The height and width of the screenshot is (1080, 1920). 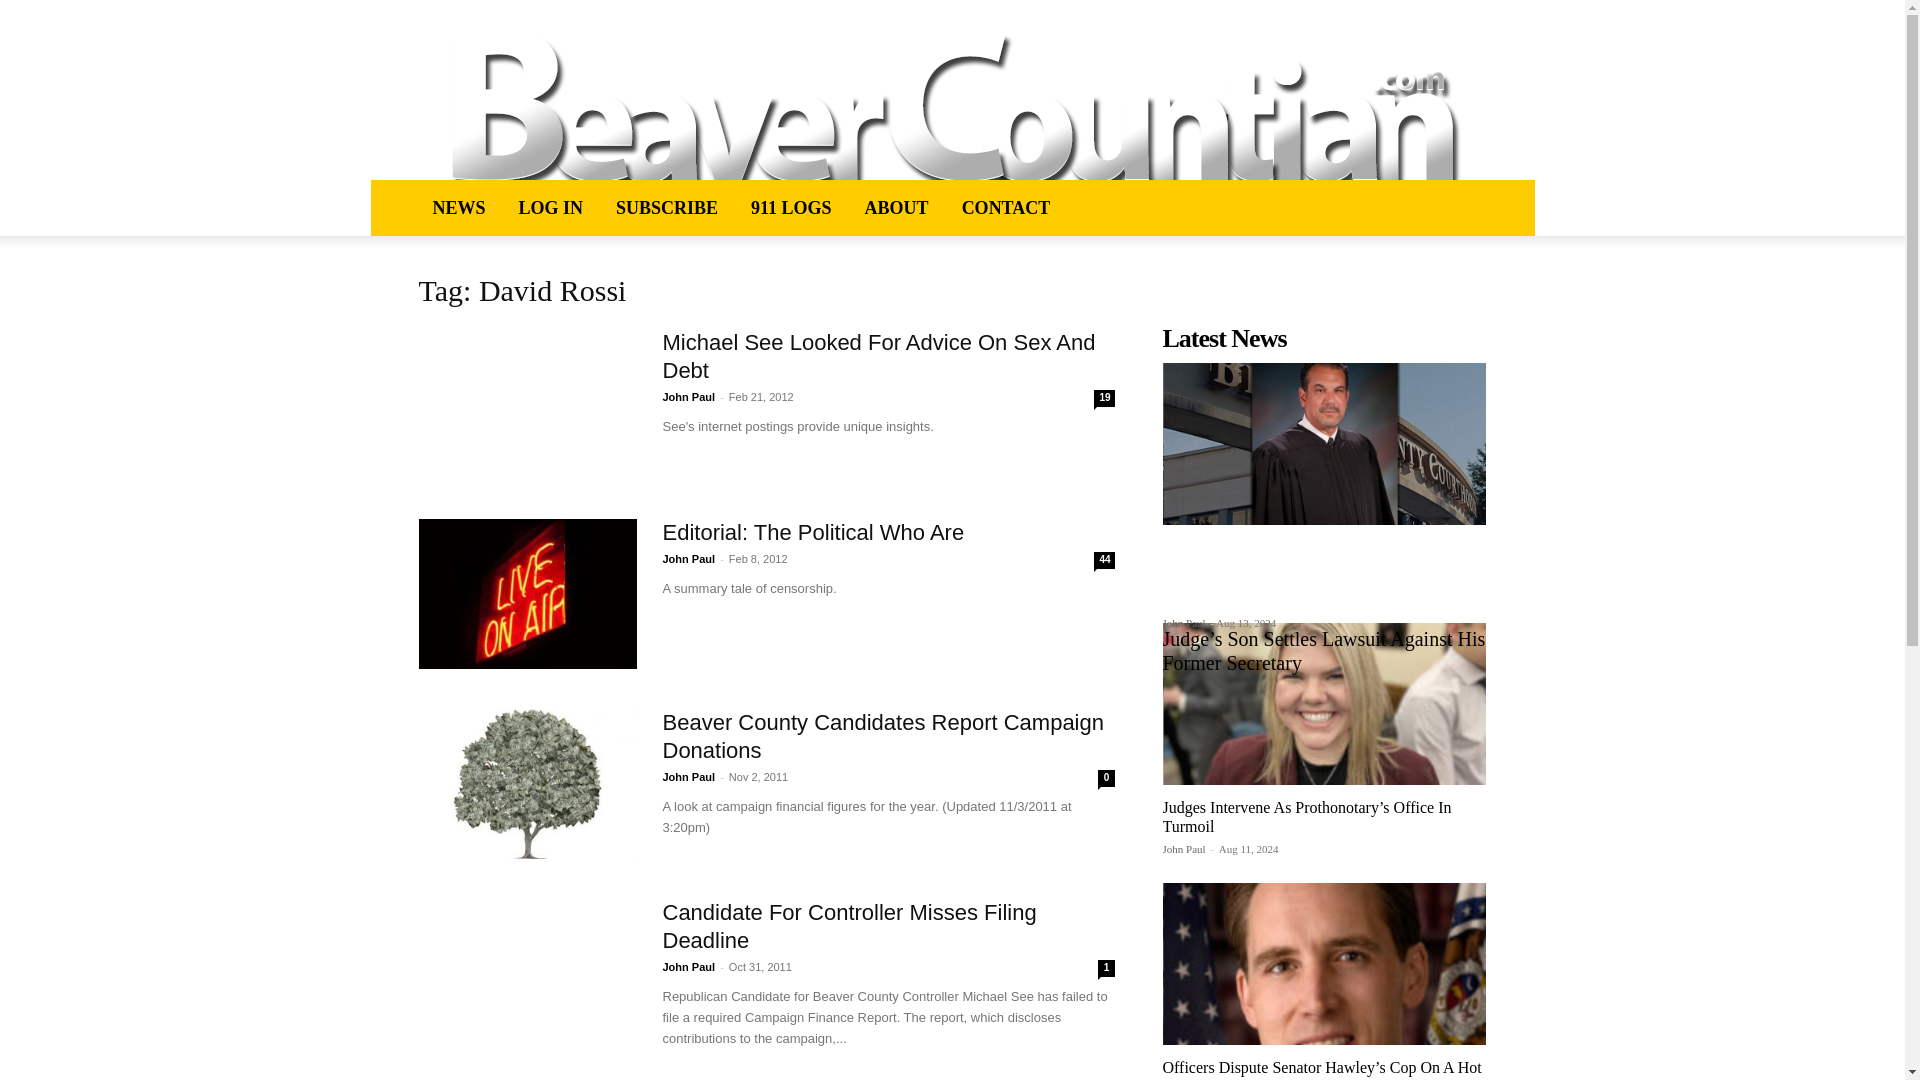 What do you see at coordinates (688, 396) in the screenshot?
I see `John Paul` at bounding box center [688, 396].